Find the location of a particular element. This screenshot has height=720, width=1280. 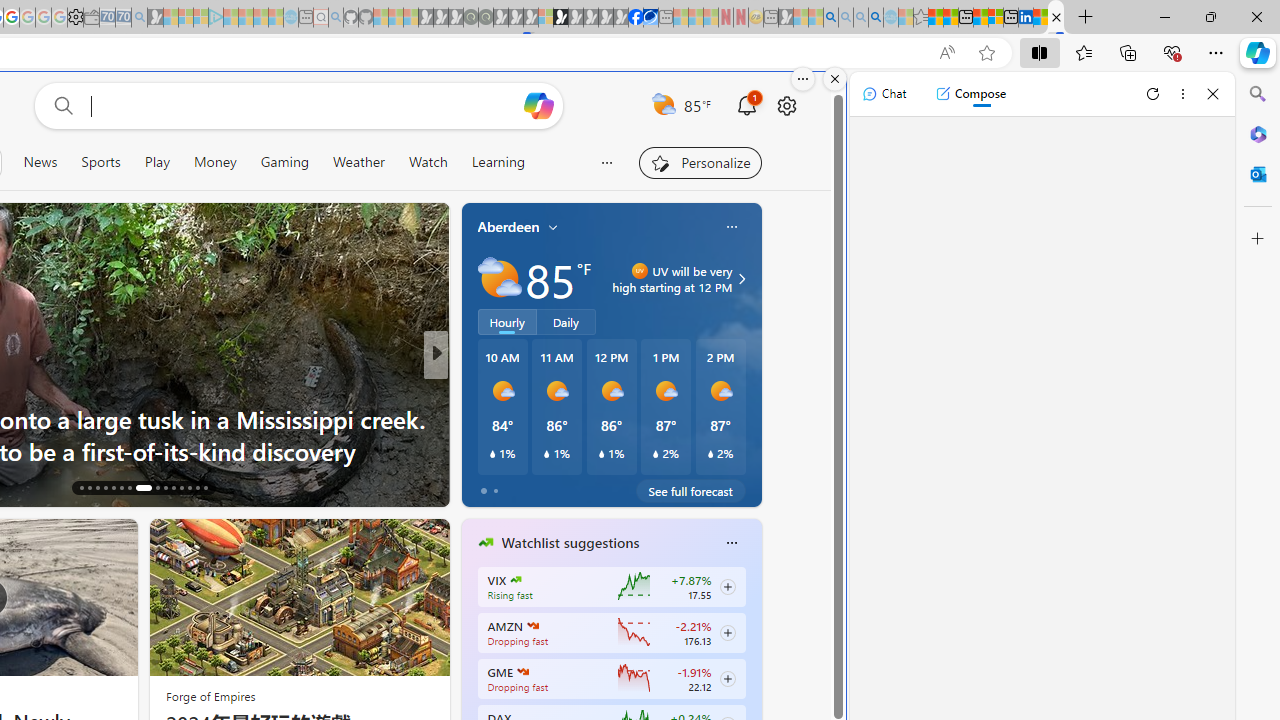

Web search is located at coordinates (60, 105).